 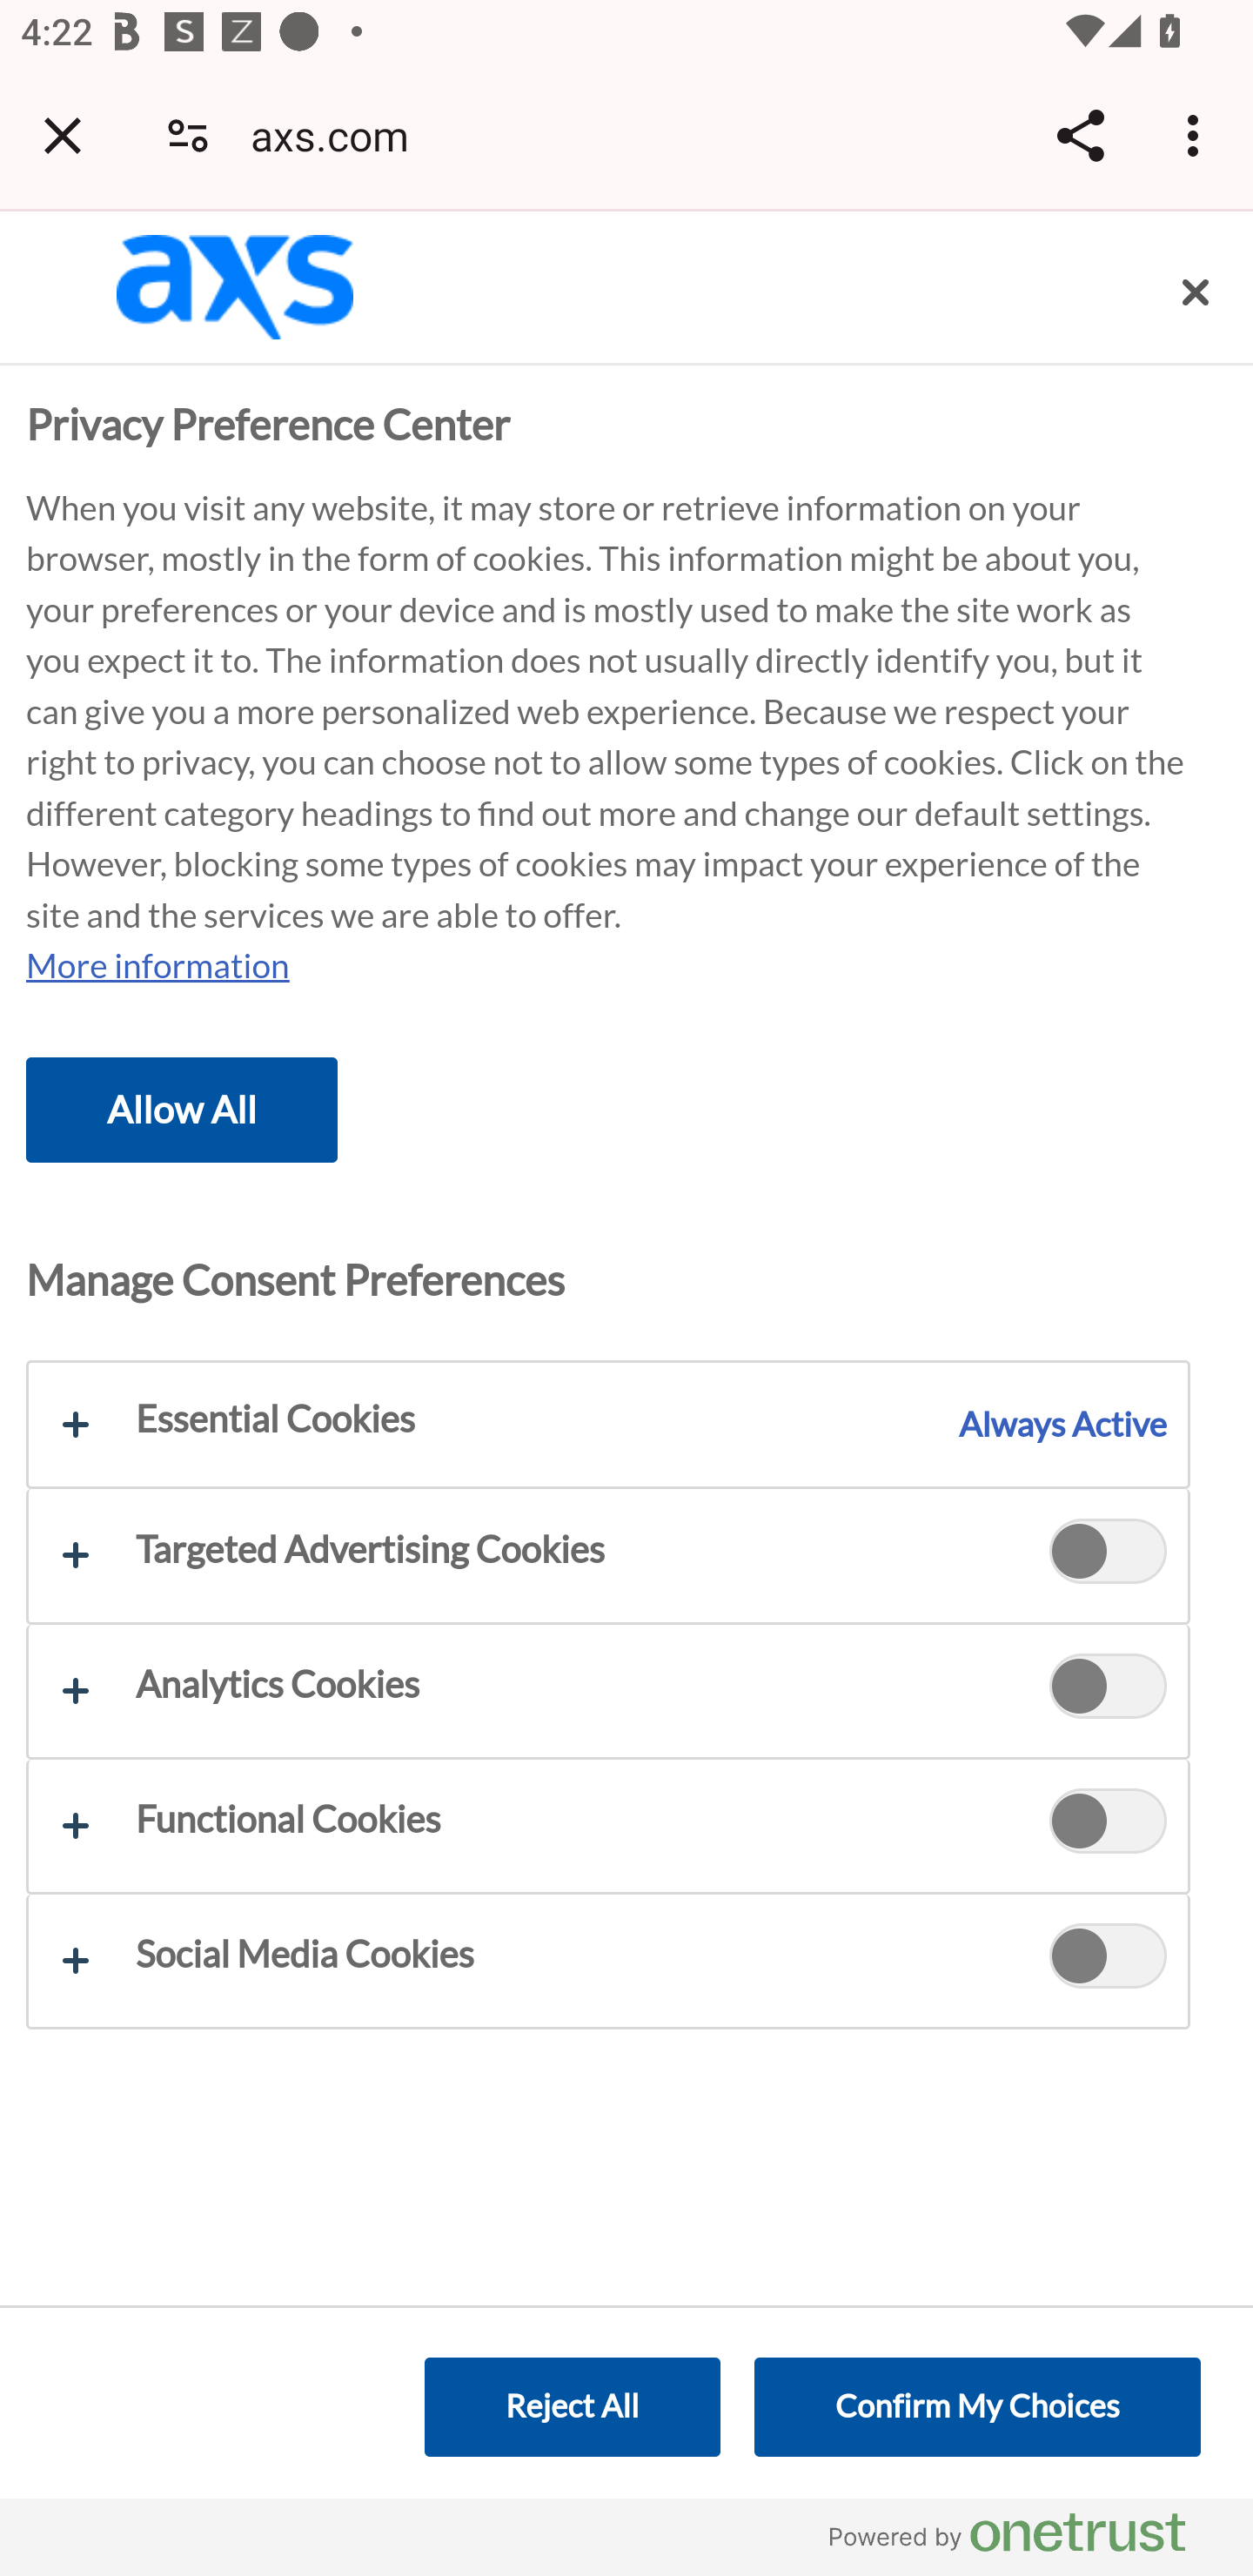 I want to click on axs.com, so click(x=339, y=134).